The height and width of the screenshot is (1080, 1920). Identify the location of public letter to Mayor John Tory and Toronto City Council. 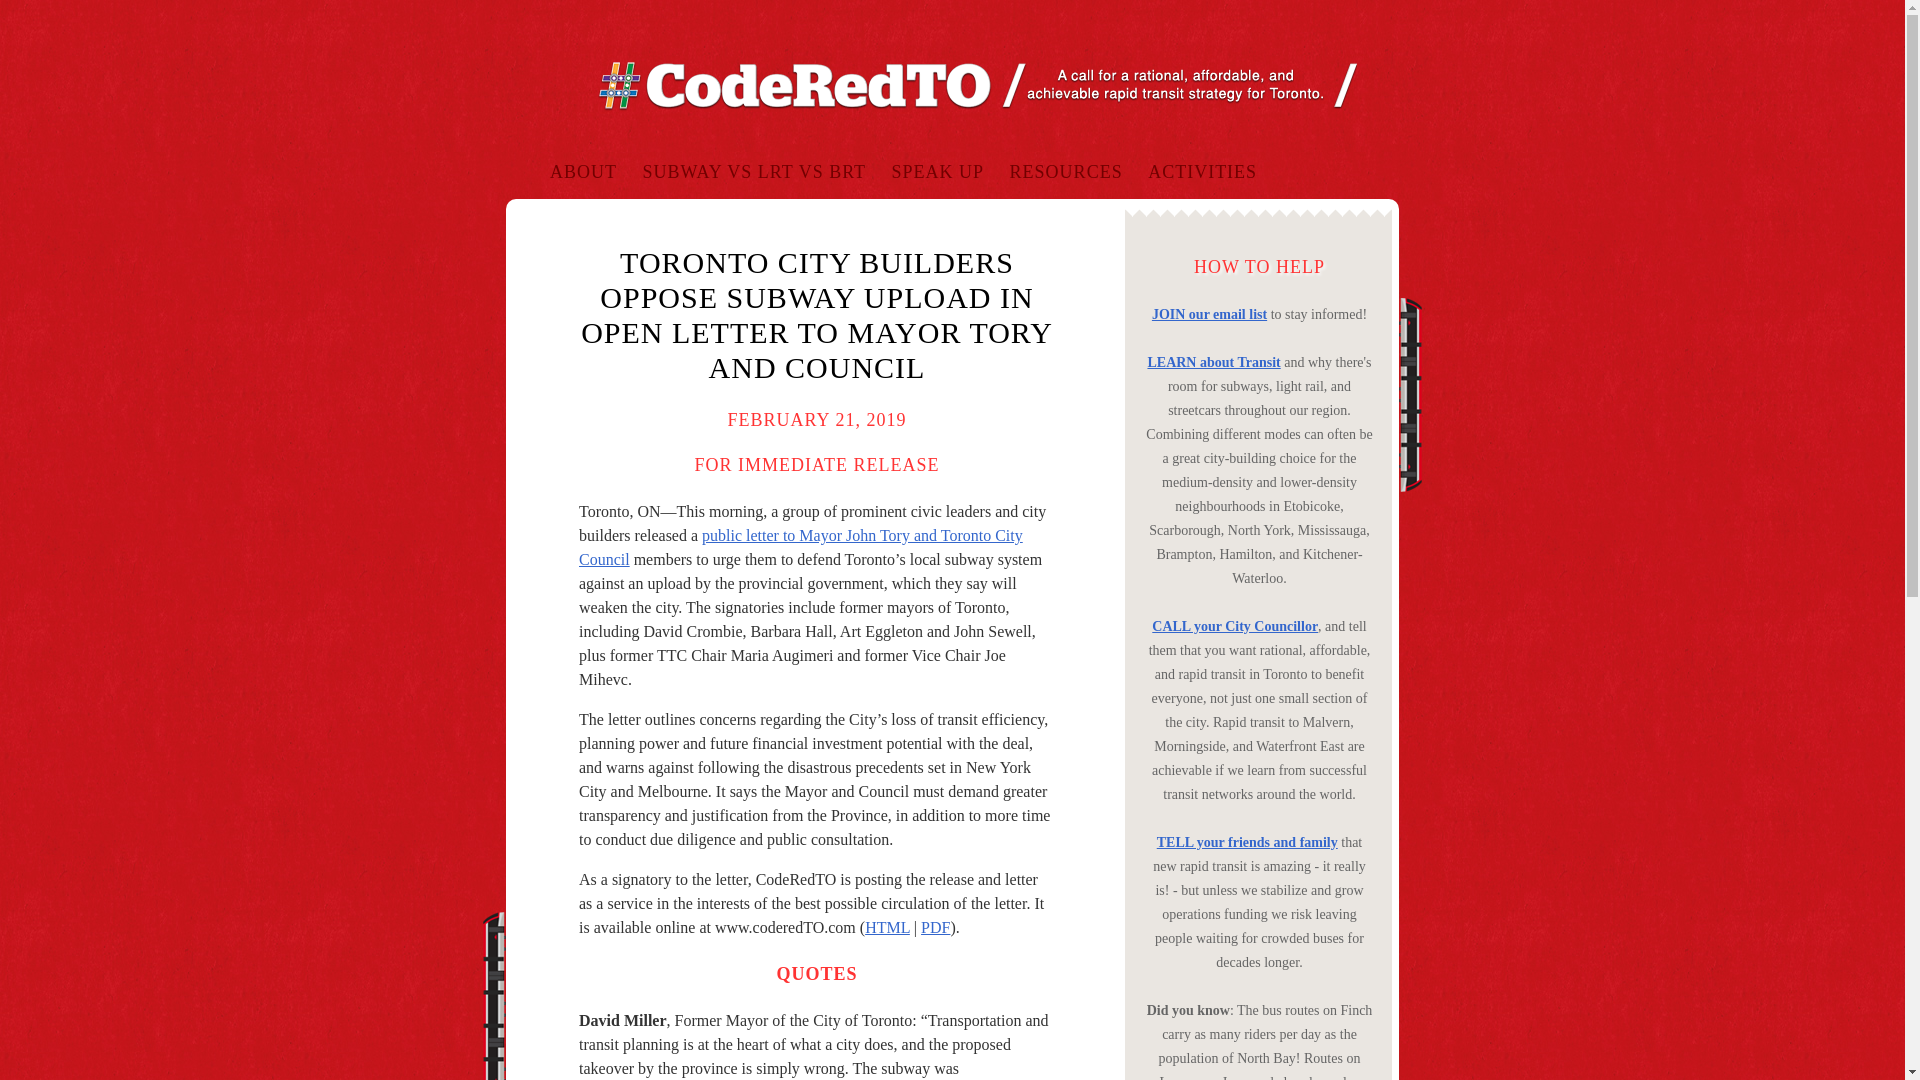
(801, 548).